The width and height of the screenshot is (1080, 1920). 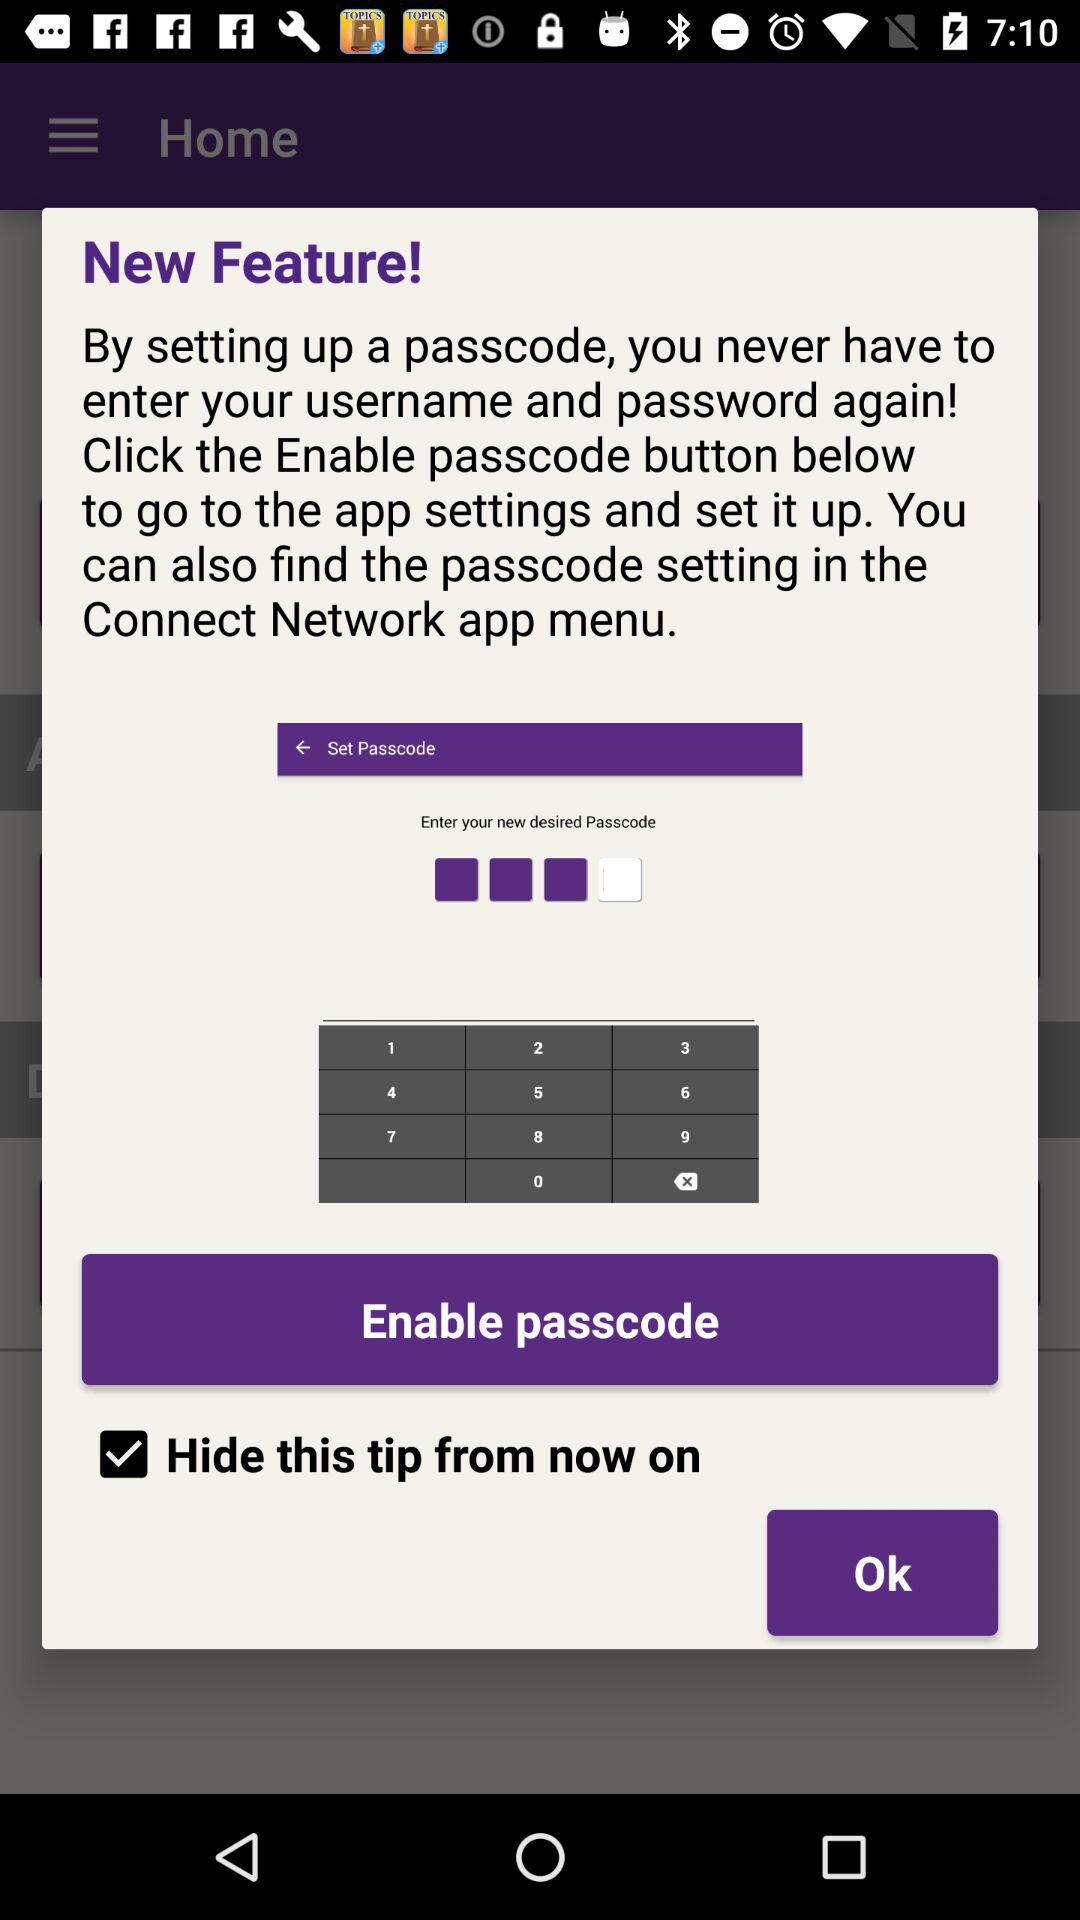 I want to click on open the icon next to ok, so click(x=391, y=1454).